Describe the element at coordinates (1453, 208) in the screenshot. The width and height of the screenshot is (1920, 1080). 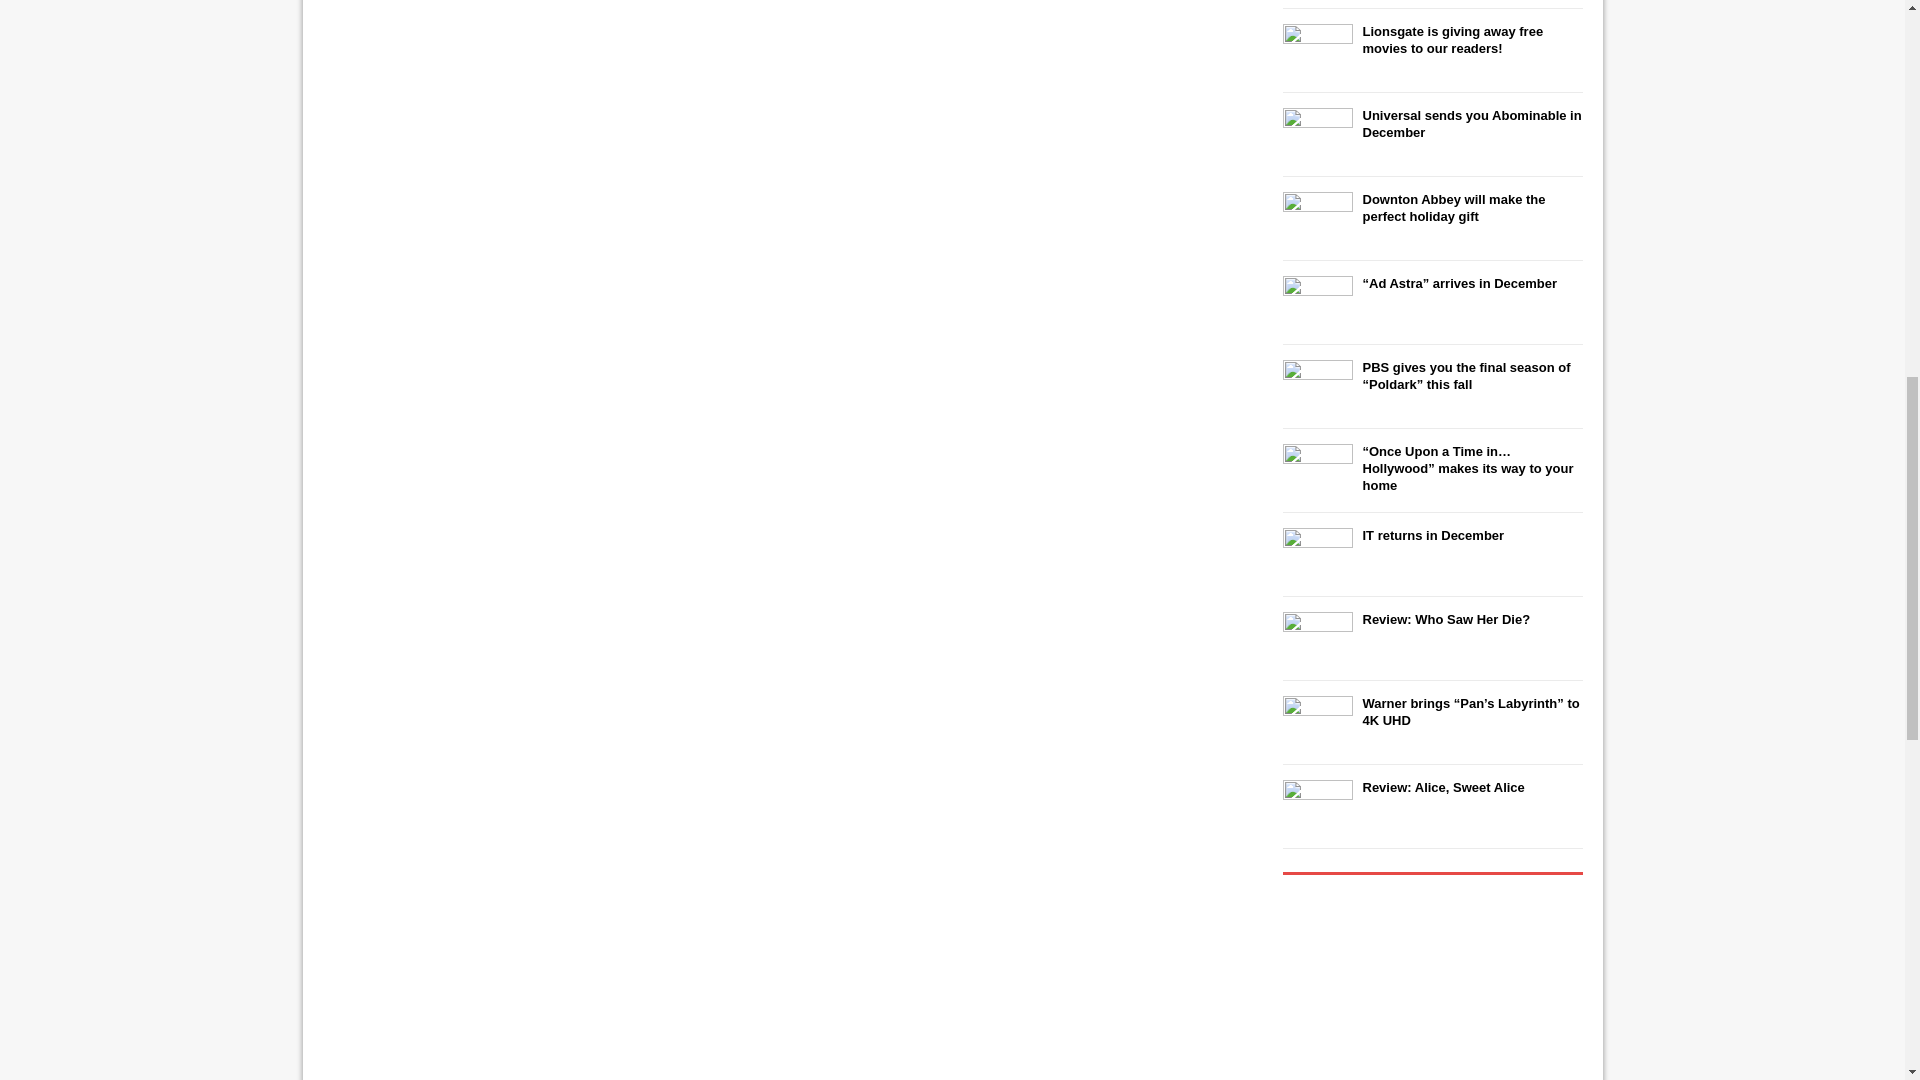
I see `Downton Abbey will make the perfect holiday gift` at that location.